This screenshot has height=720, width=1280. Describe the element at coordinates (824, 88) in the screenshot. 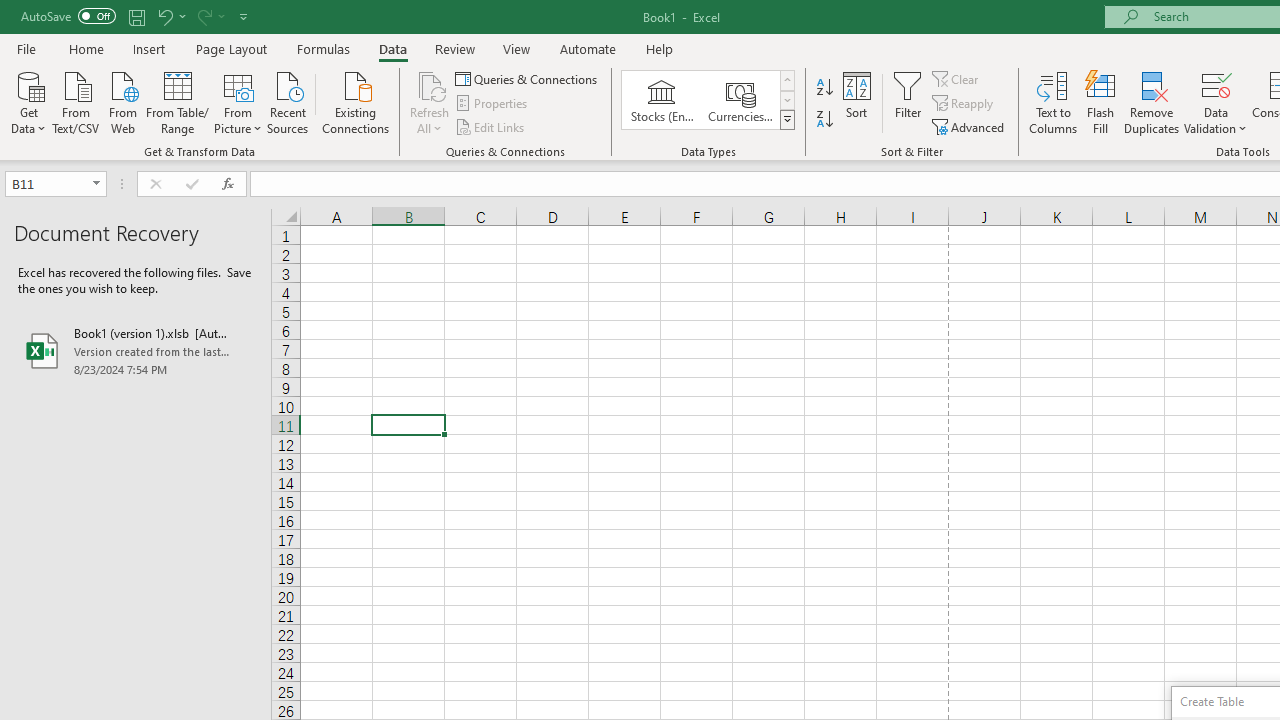

I see `Sort A to Z` at that location.